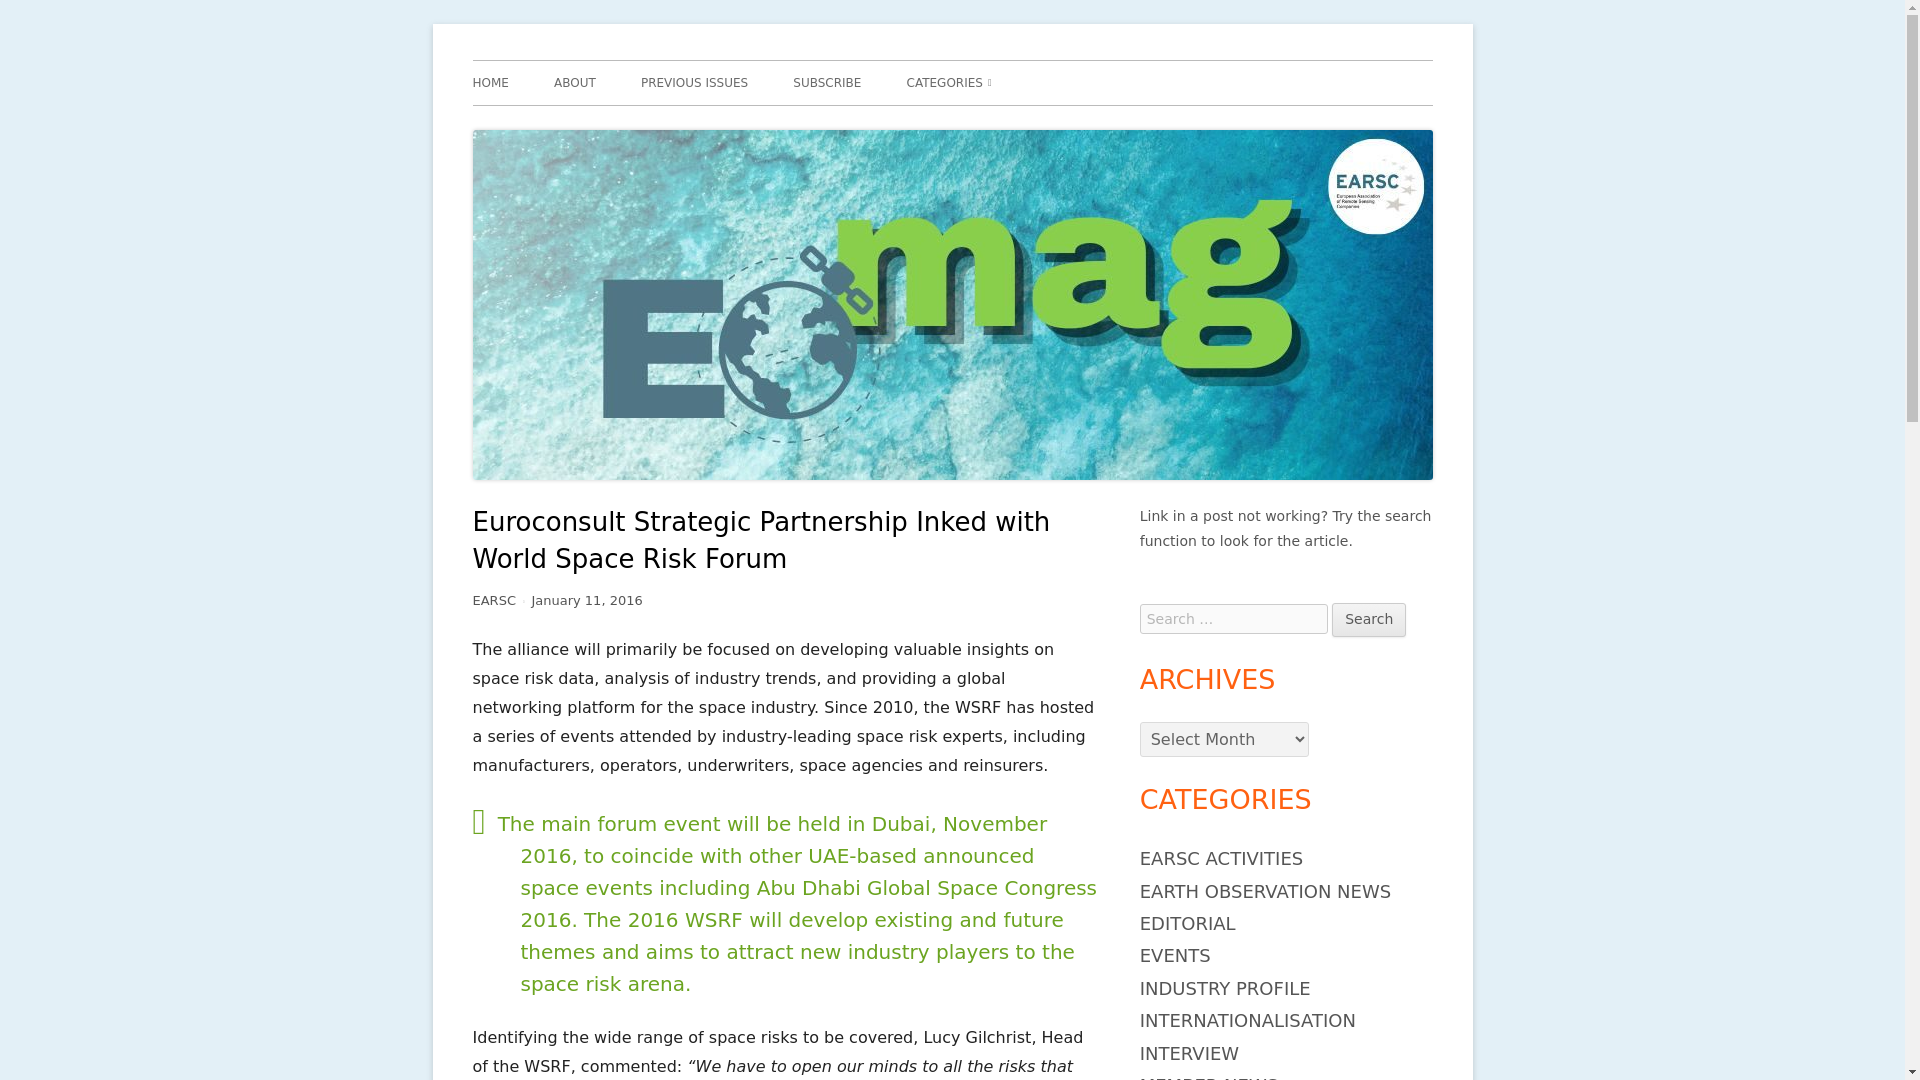 This screenshot has height=1080, width=1920. What do you see at coordinates (694, 82) in the screenshot?
I see `PREVIOUS ISSUES` at bounding box center [694, 82].